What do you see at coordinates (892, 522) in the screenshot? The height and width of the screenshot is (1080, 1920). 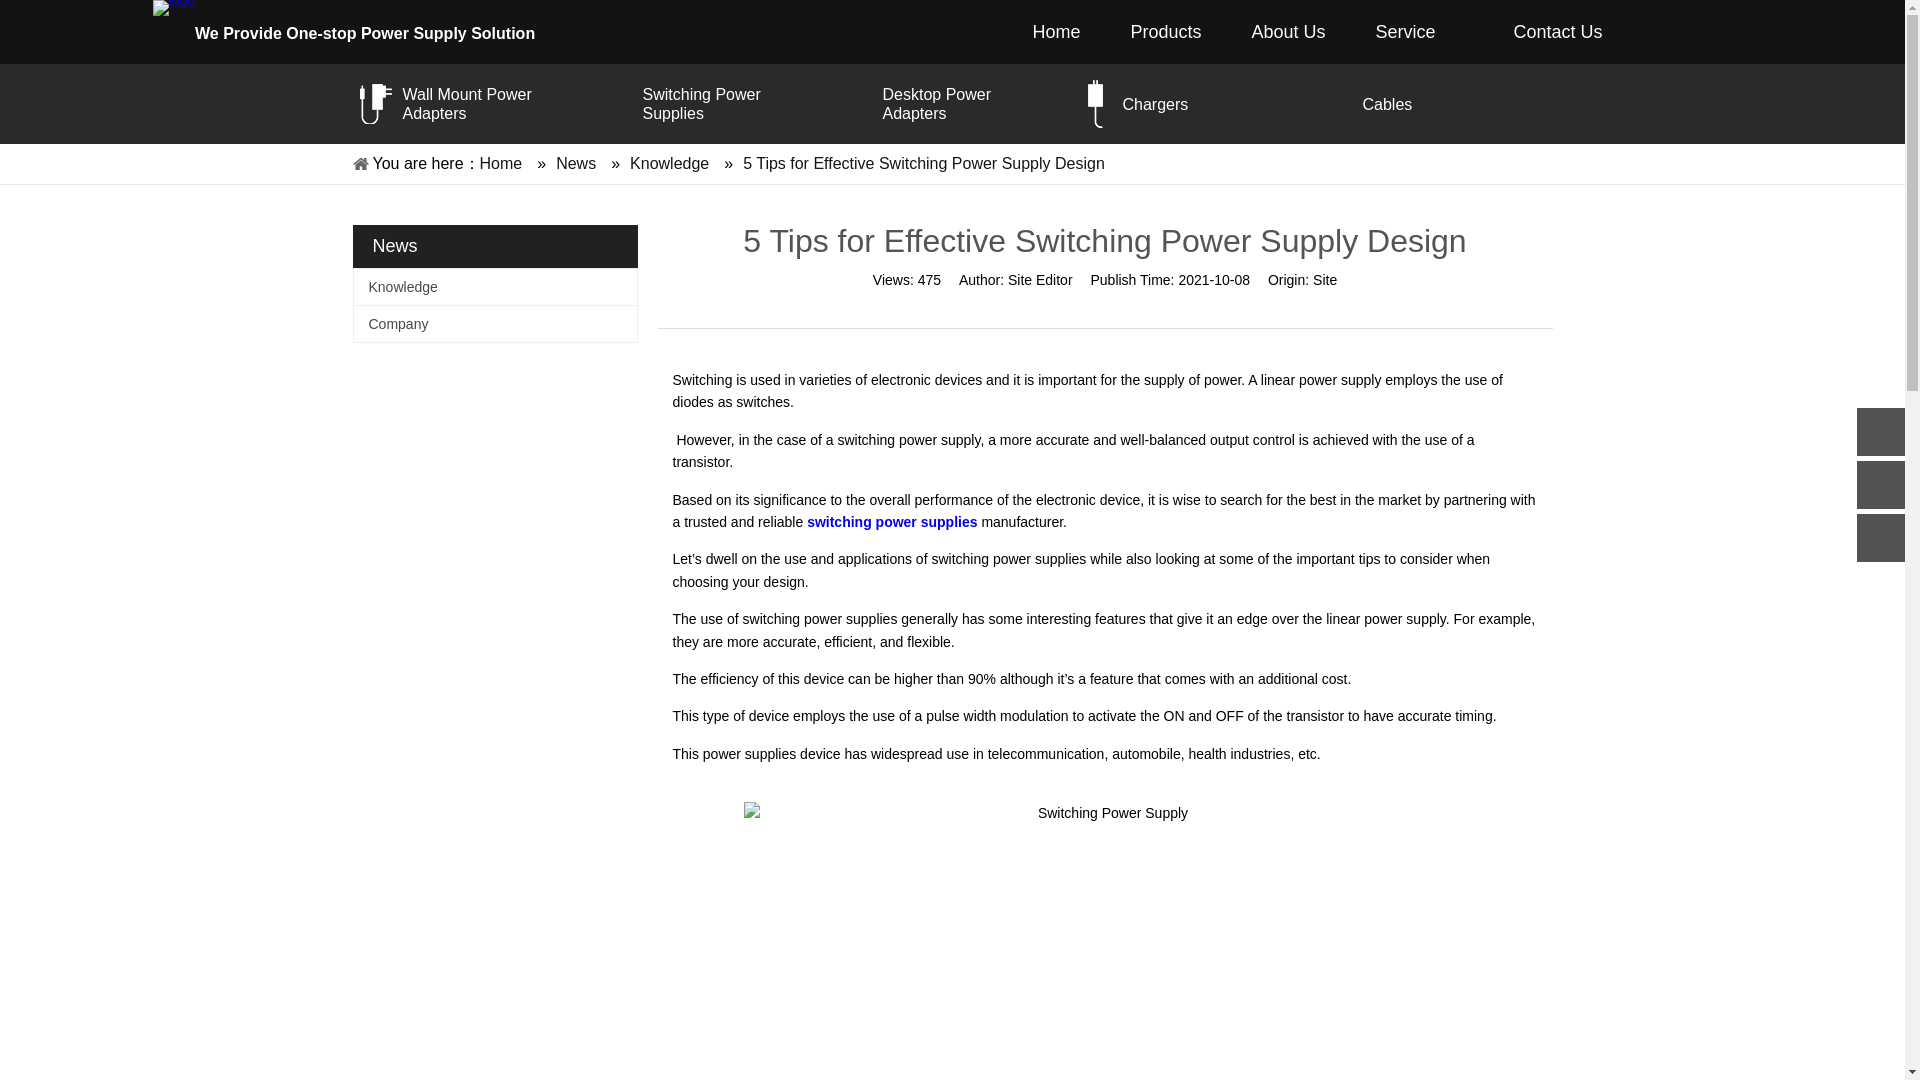 I see `switching power supplies` at bounding box center [892, 522].